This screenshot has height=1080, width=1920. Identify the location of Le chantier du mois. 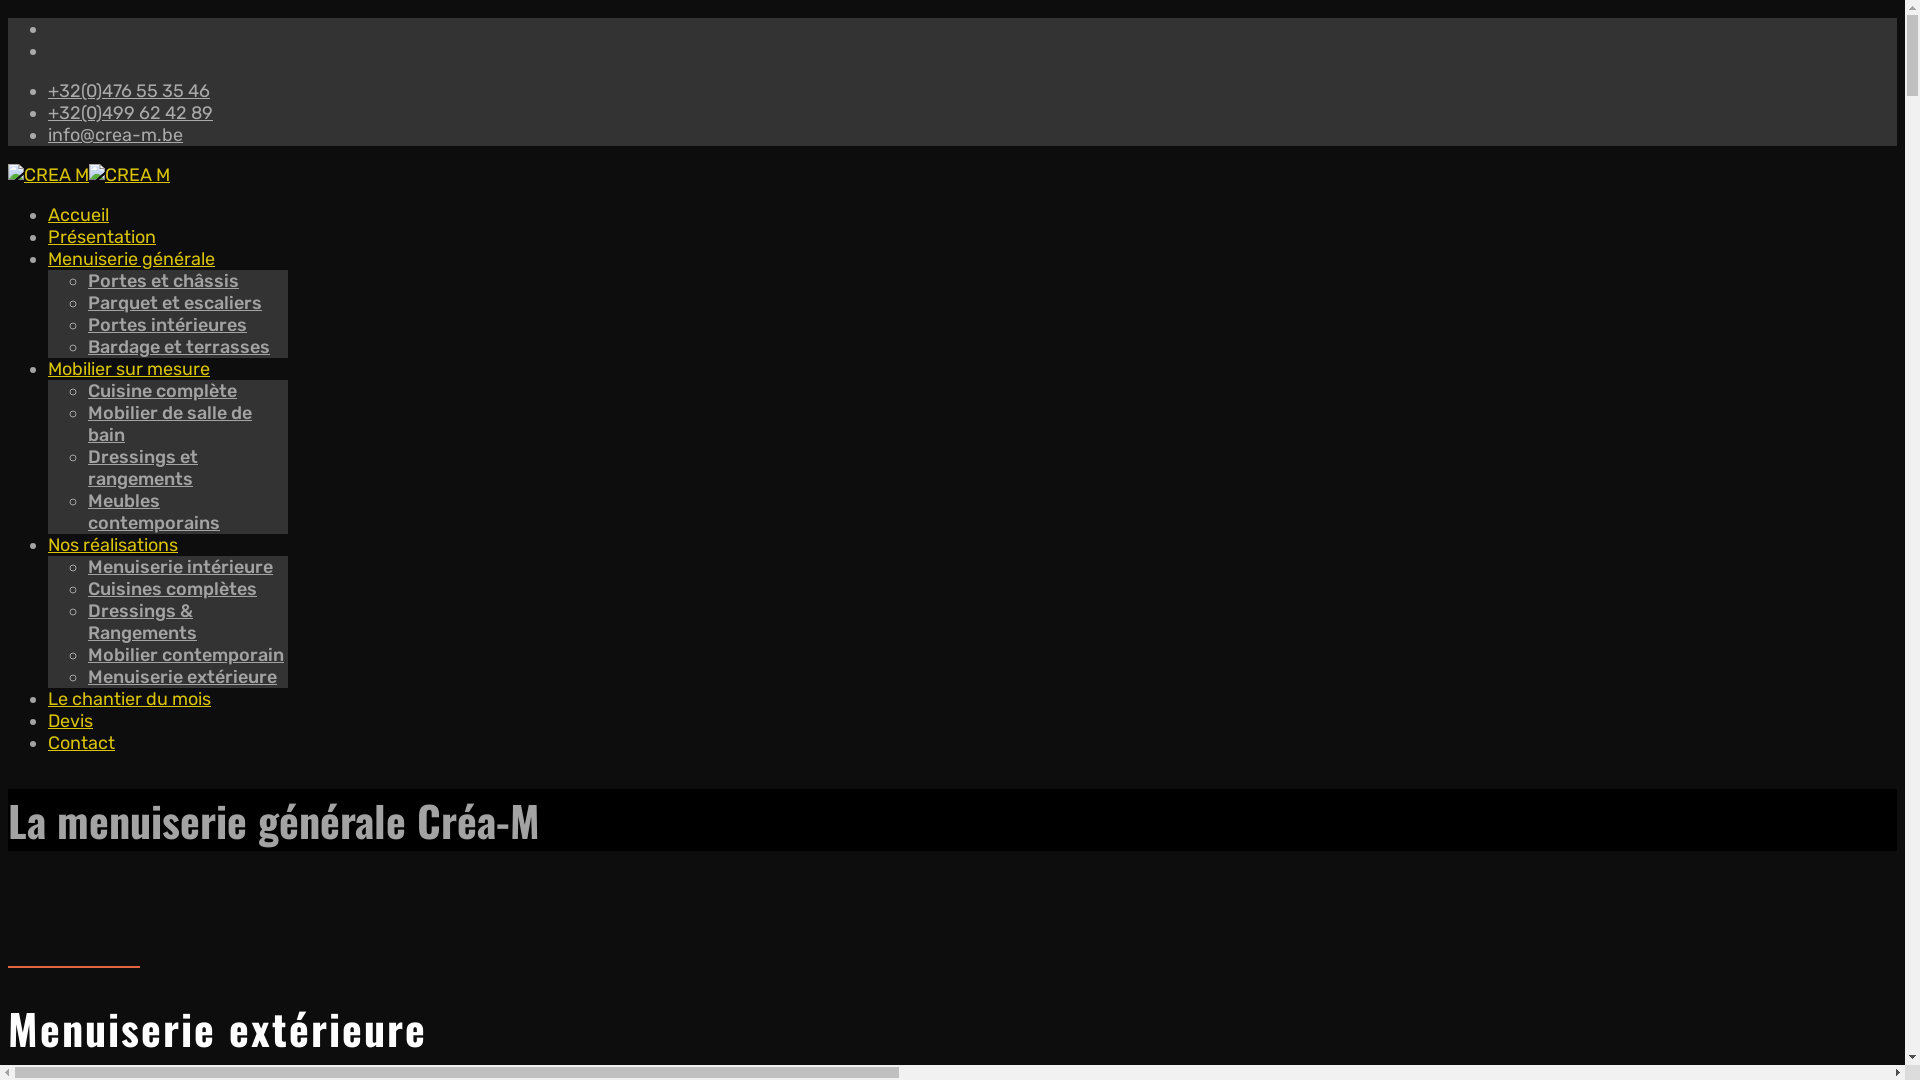
(130, 699).